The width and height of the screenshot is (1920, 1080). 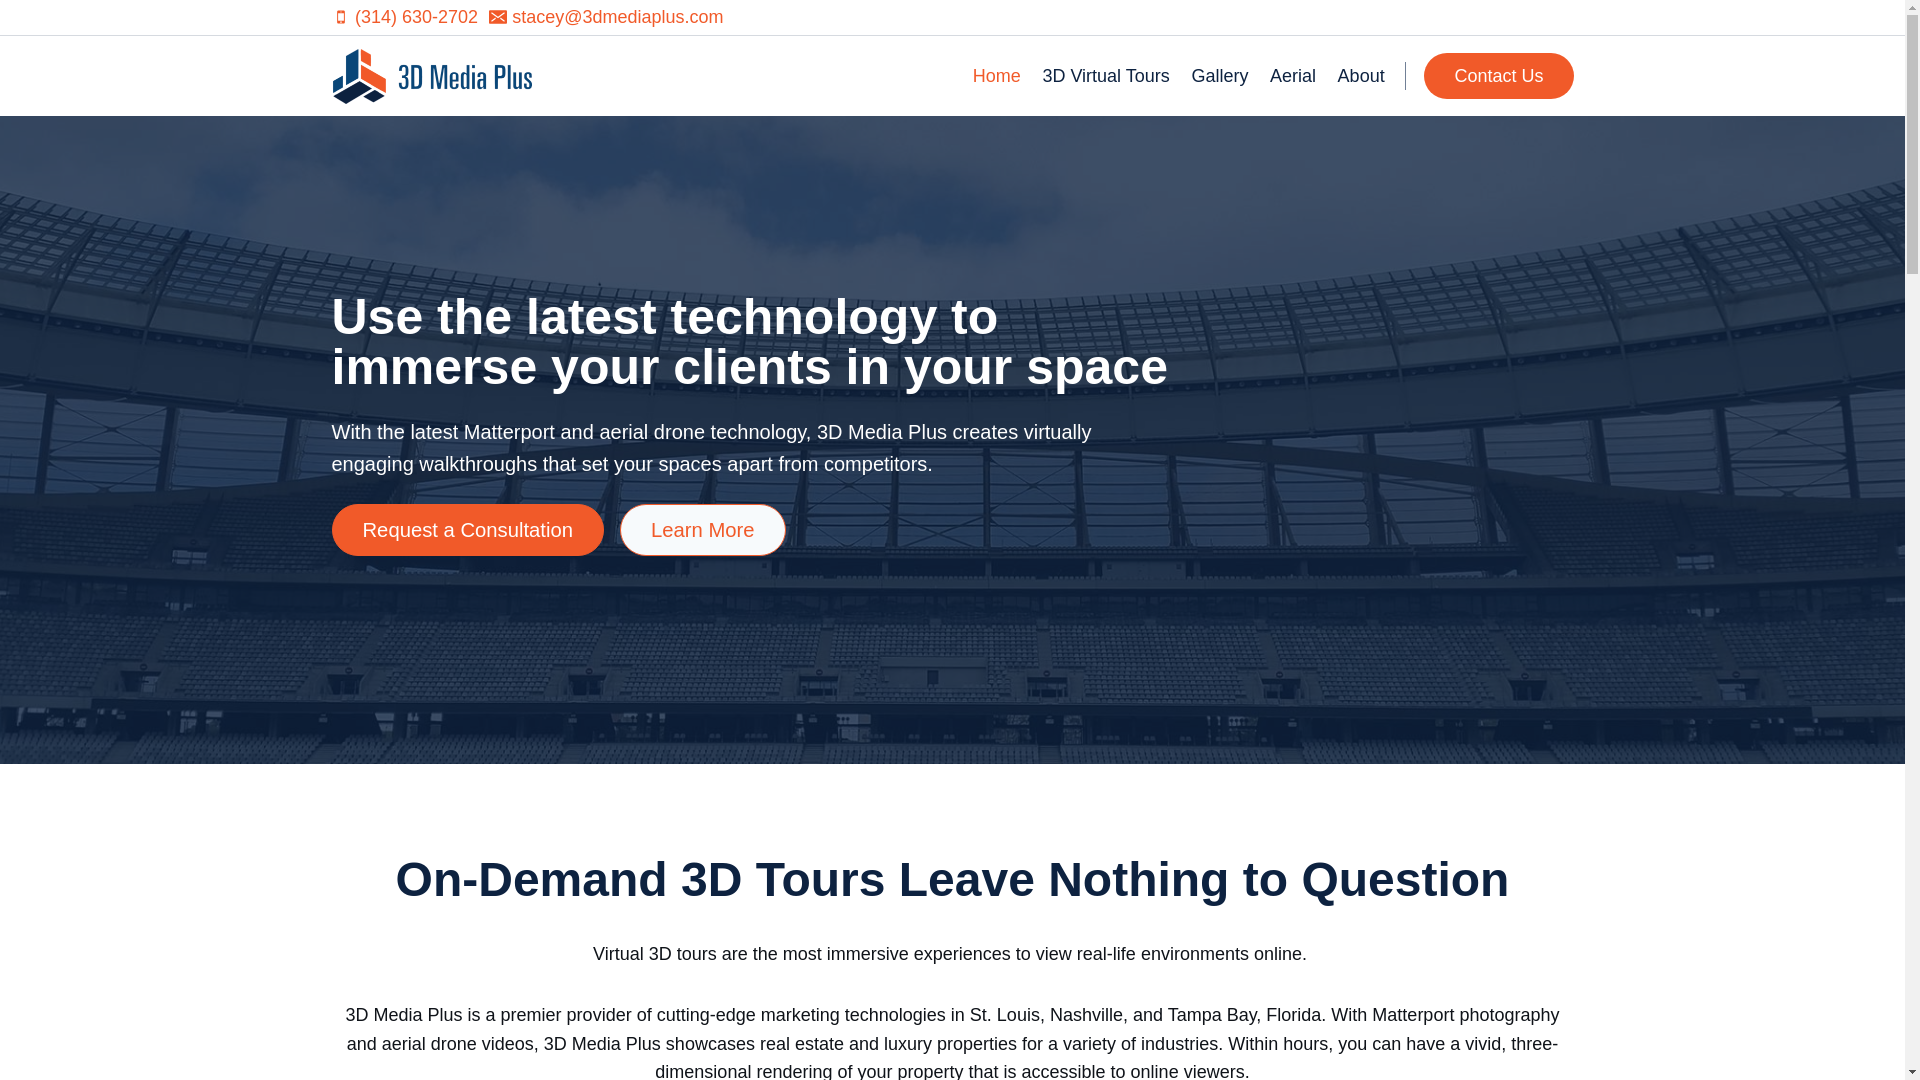 What do you see at coordinates (1106, 76) in the screenshot?
I see `3D Virtual Tours` at bounding box center [1106, 76].